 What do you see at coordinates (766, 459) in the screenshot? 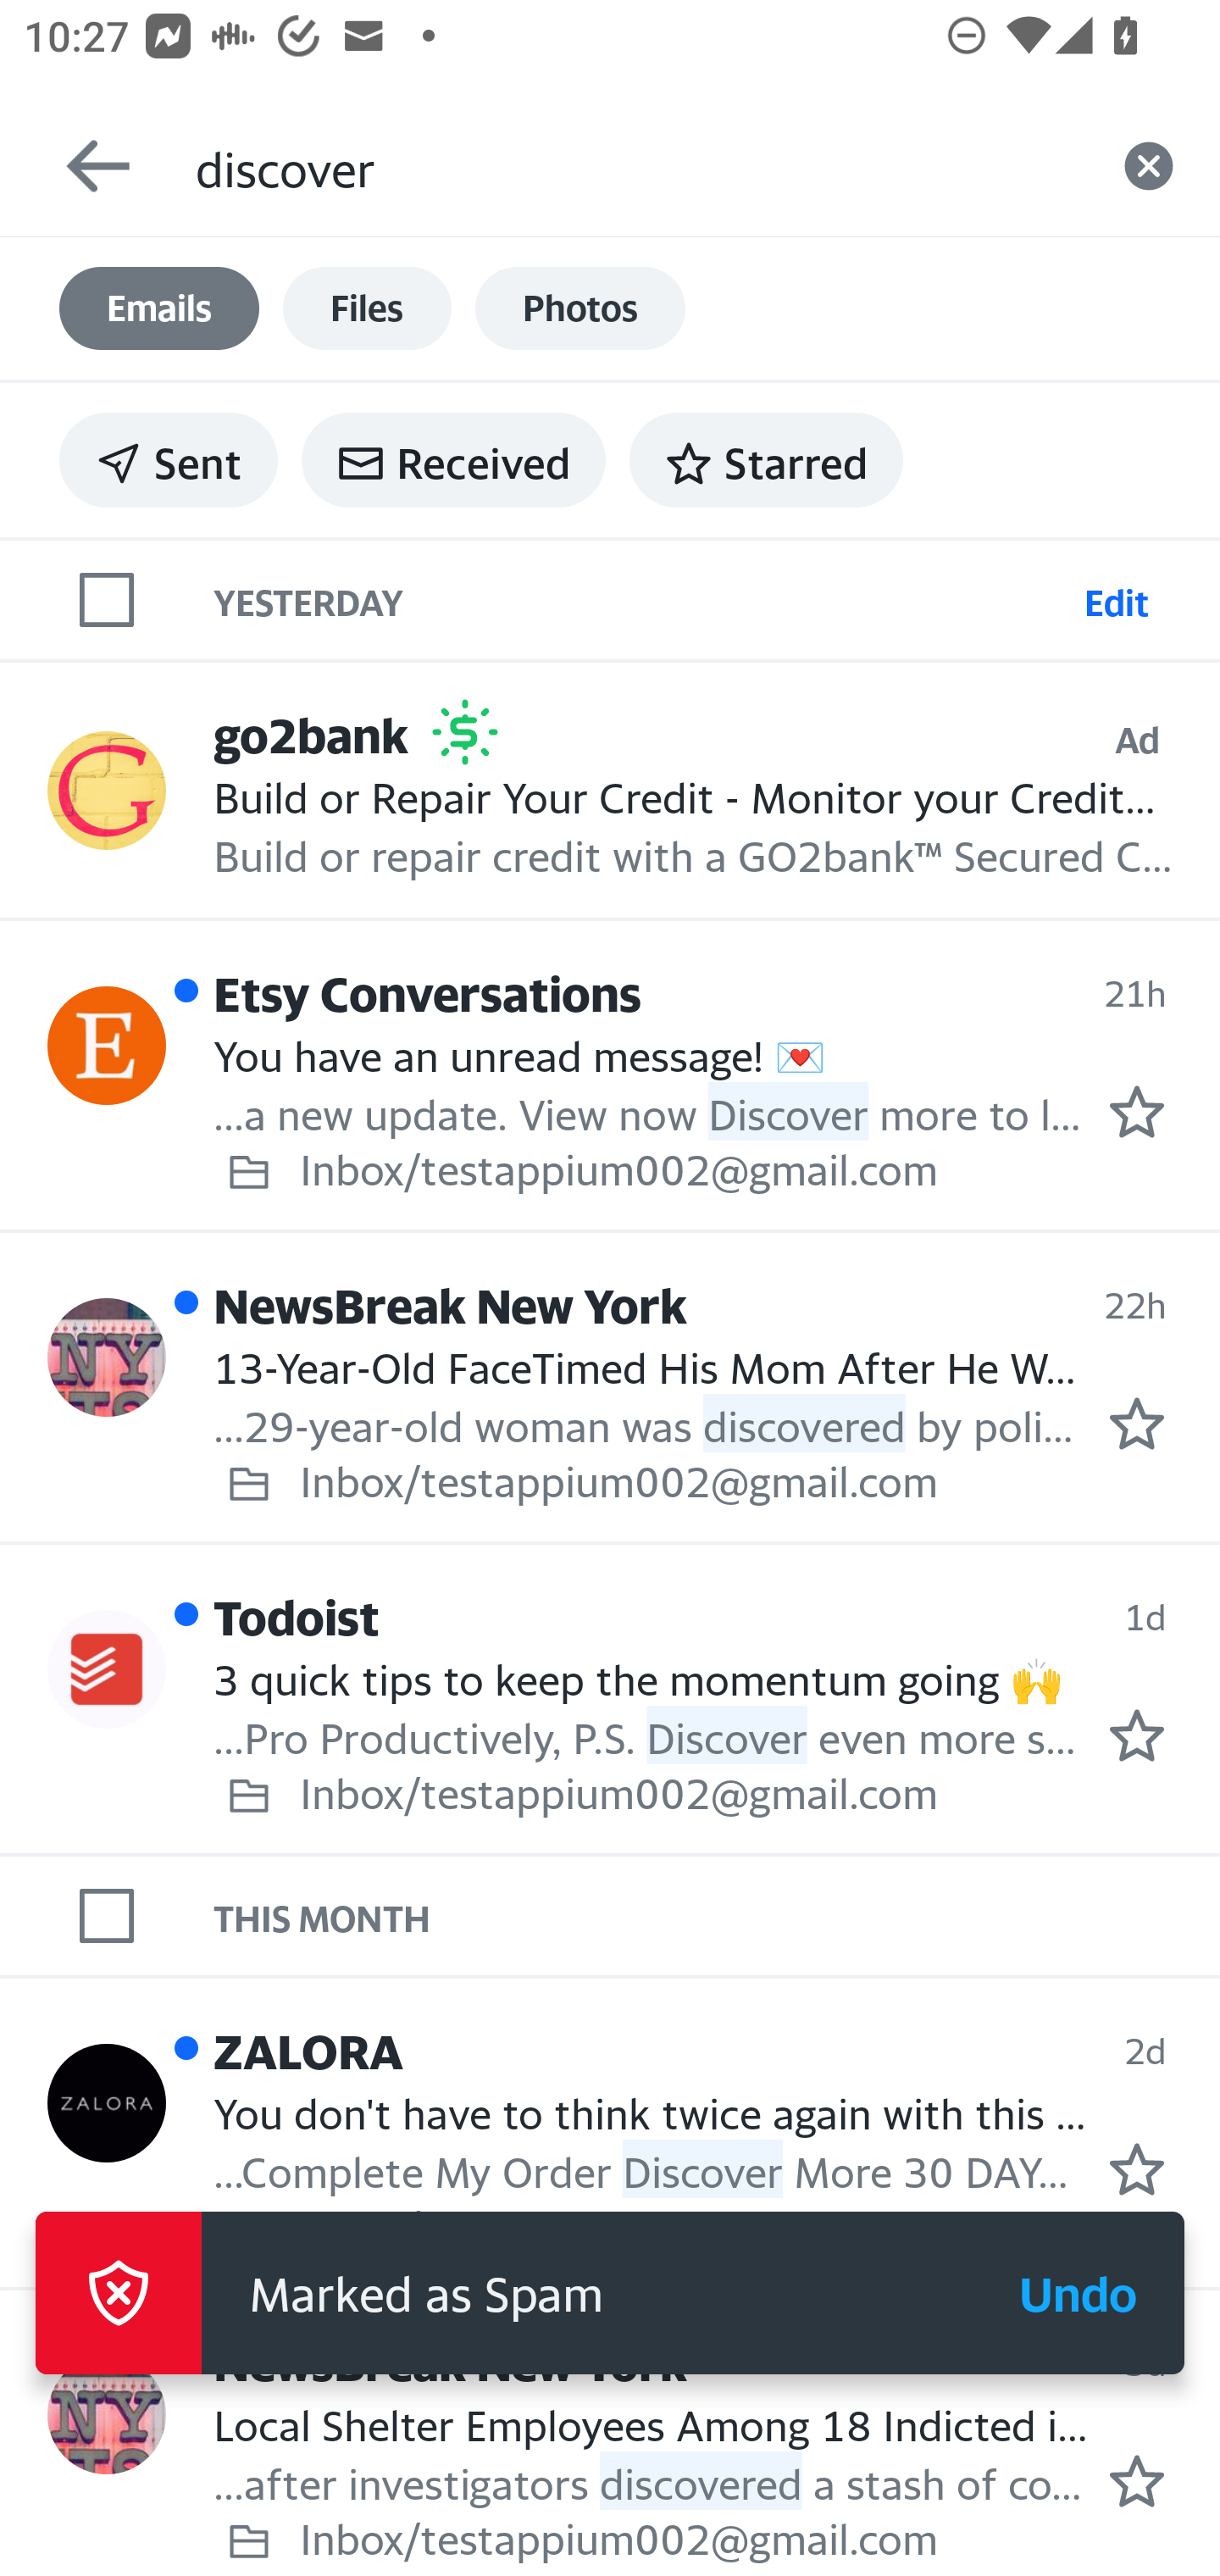
I see `Starred` at bounding box center [766, 459].